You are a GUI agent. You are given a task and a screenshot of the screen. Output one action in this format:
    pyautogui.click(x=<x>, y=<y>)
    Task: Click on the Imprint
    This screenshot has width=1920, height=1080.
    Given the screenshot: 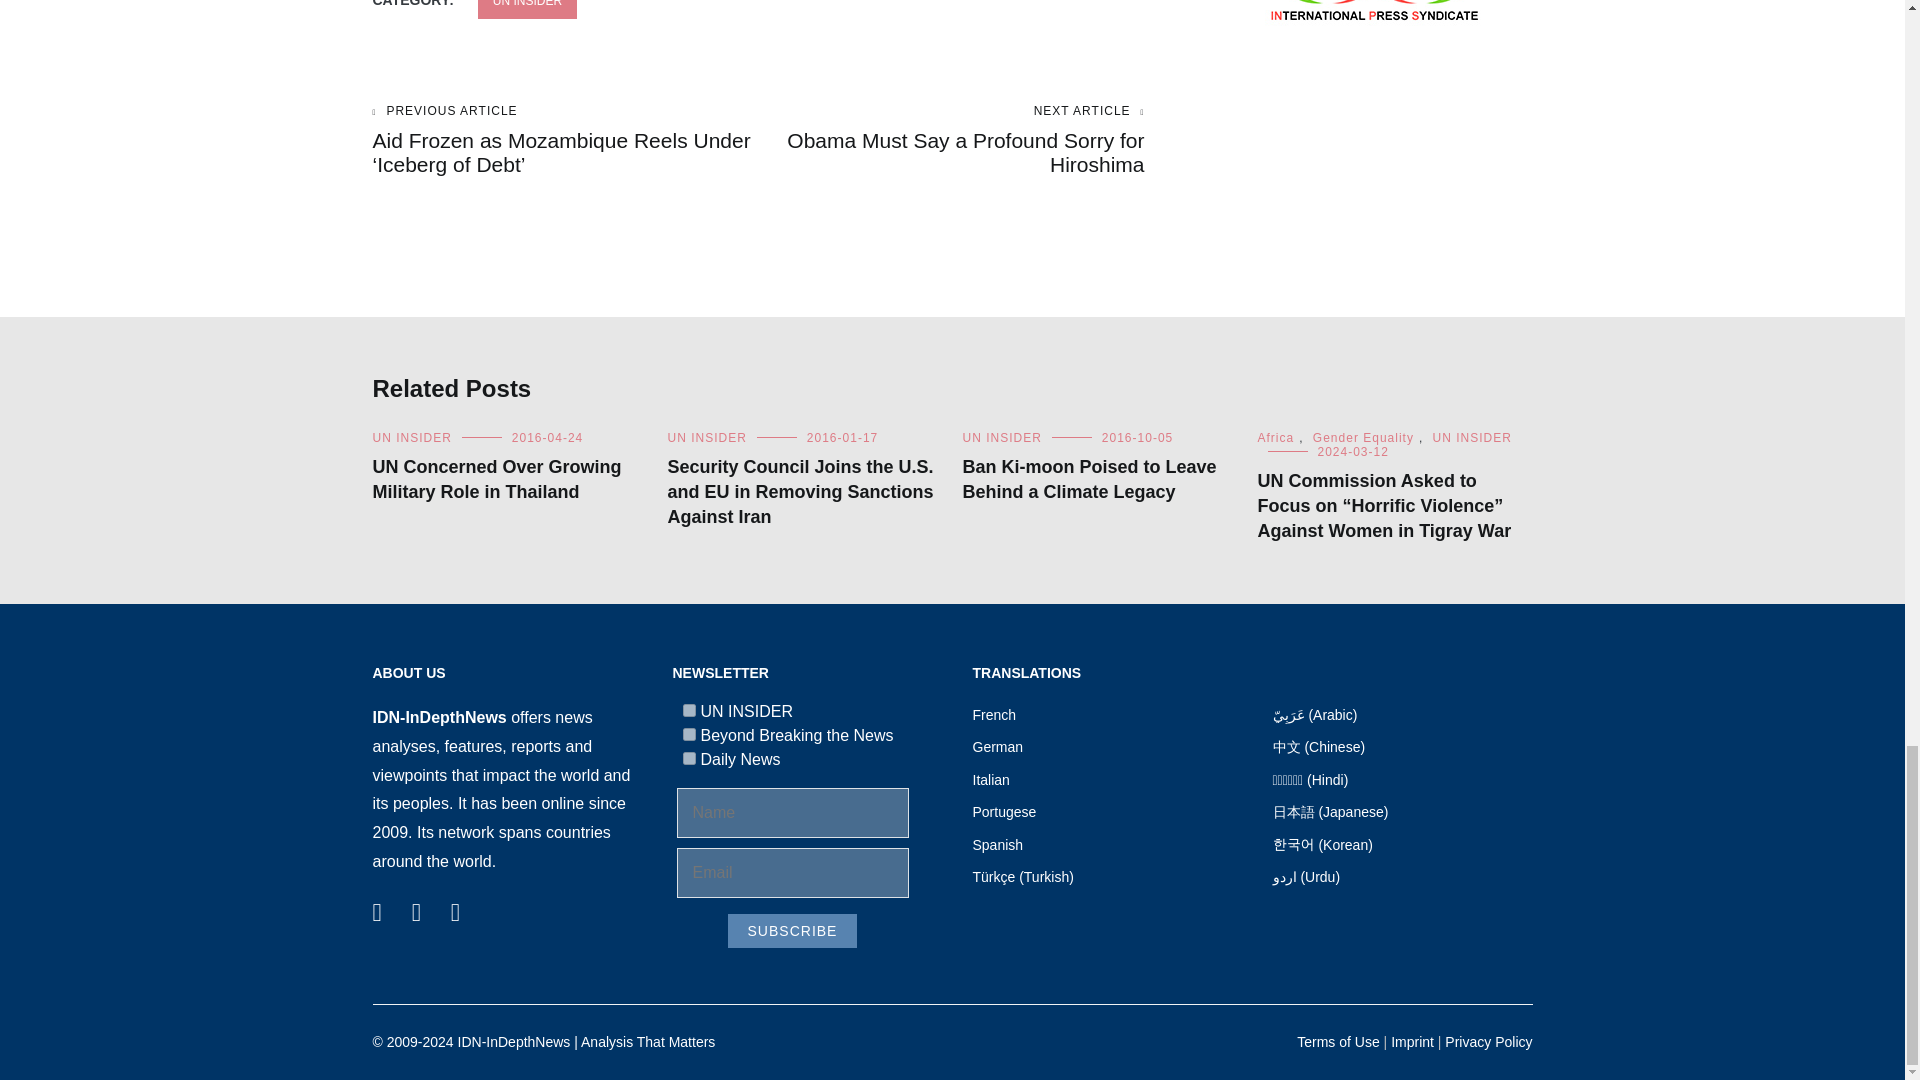 What is the action you would take?
    pyautogui.click(x=1412, y=1041)
    